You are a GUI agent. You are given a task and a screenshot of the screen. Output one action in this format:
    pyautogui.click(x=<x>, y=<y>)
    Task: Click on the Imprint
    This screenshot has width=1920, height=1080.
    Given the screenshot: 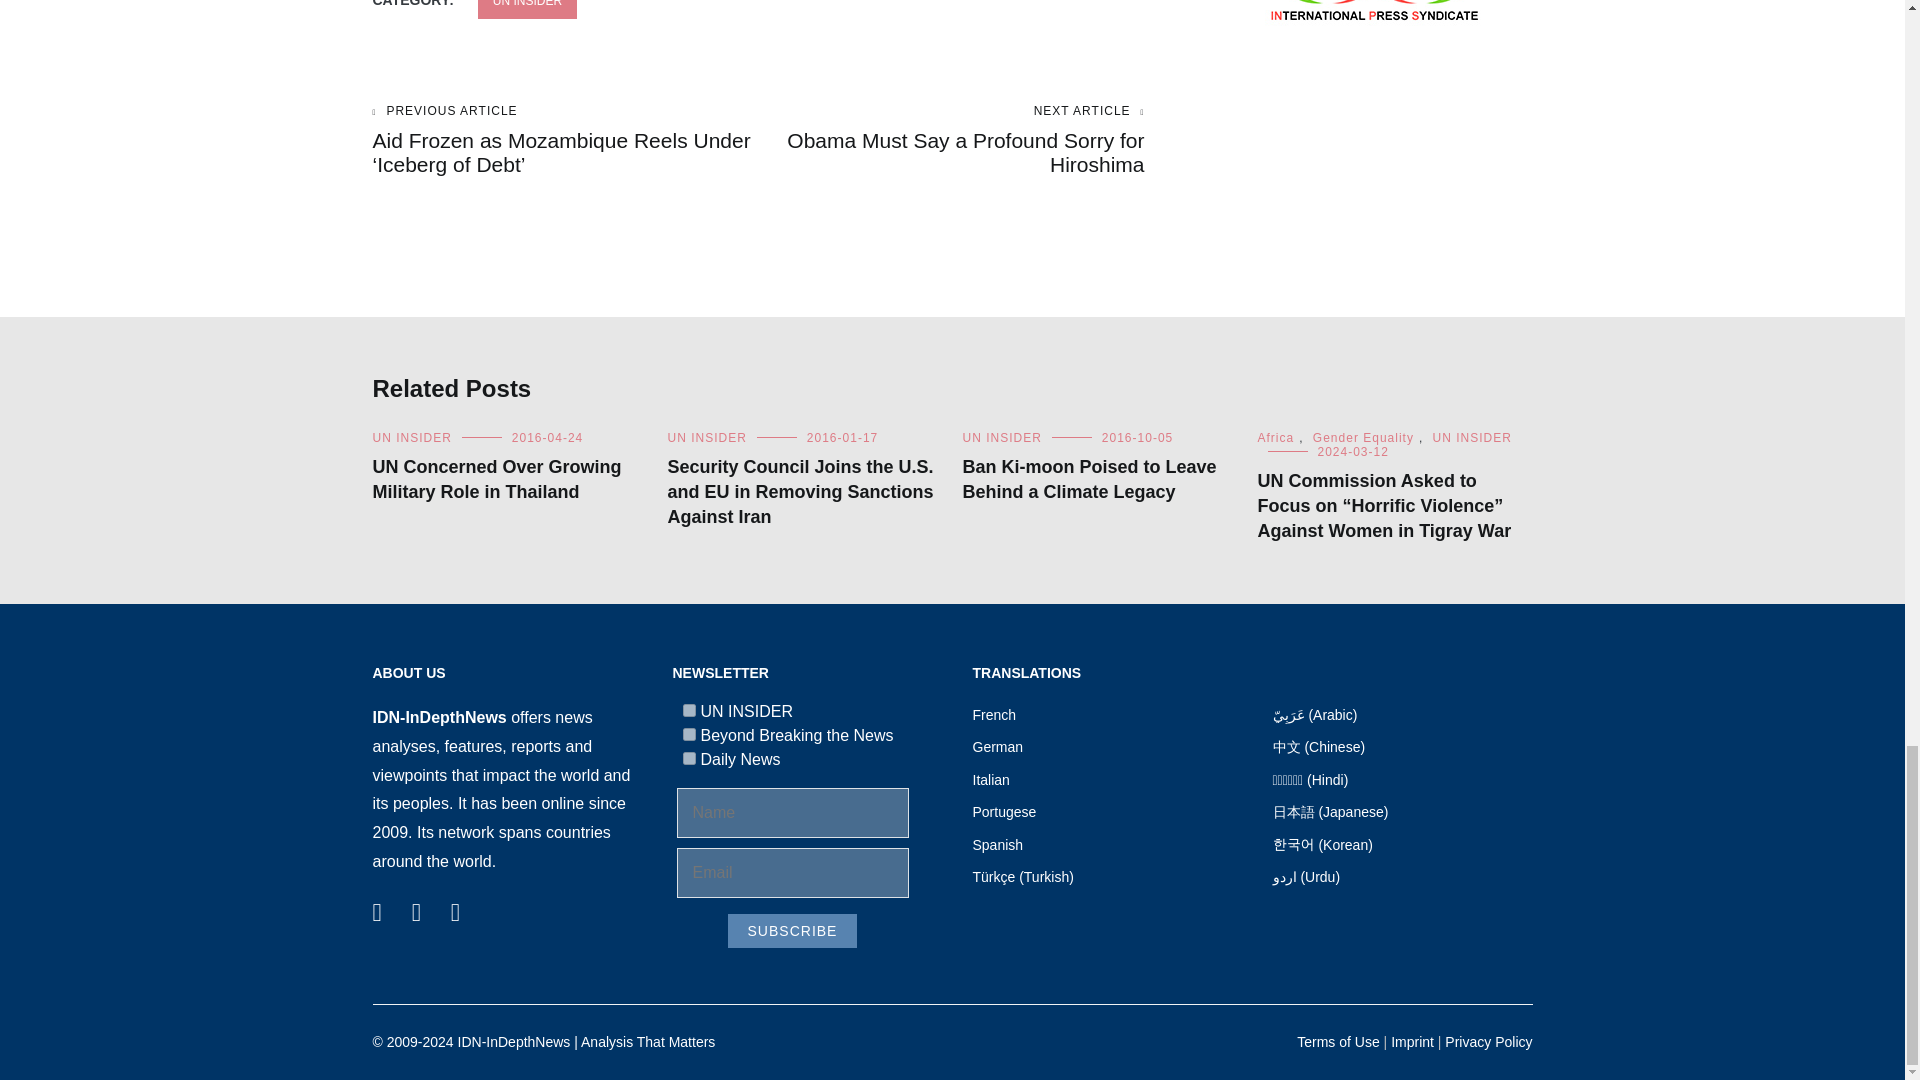 What is the action you would take?
    pyautogui.click(x=1412, y=1041)
    